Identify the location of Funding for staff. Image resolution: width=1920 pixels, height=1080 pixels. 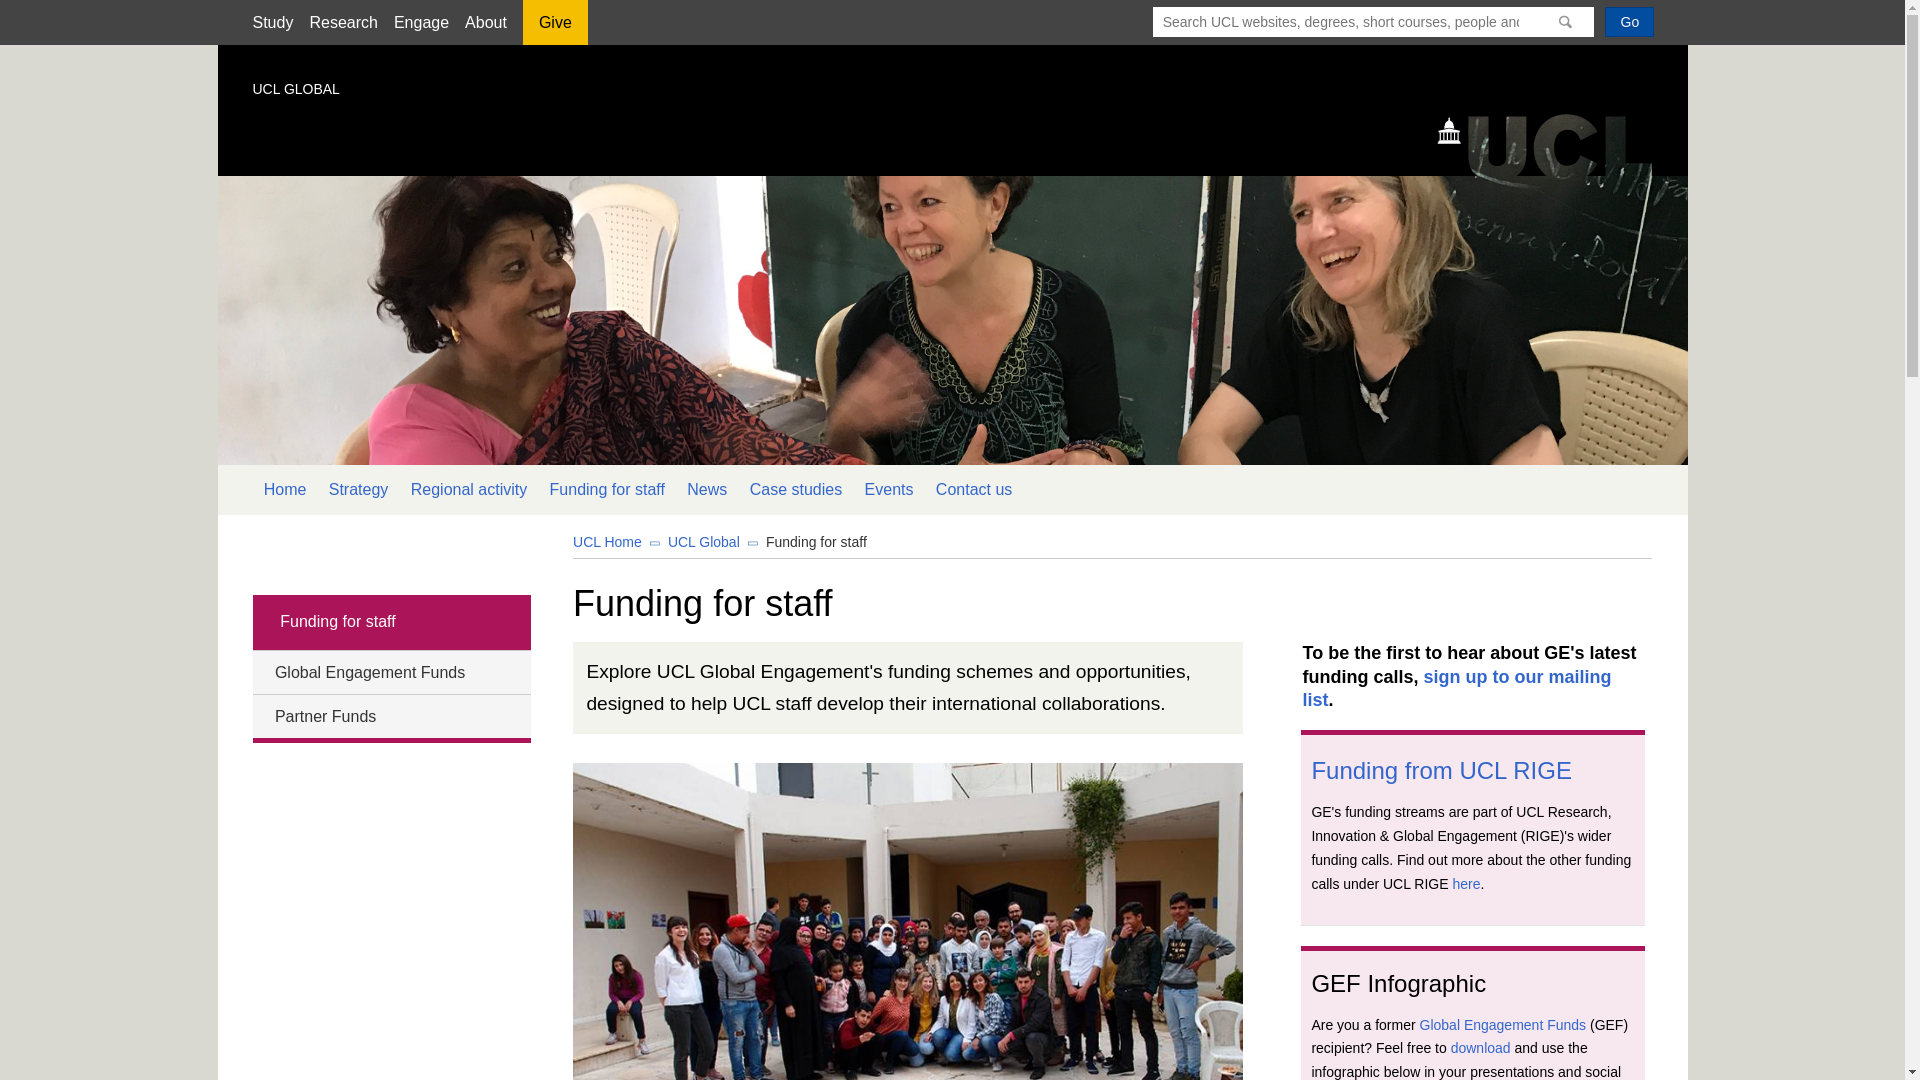
(390, 622).